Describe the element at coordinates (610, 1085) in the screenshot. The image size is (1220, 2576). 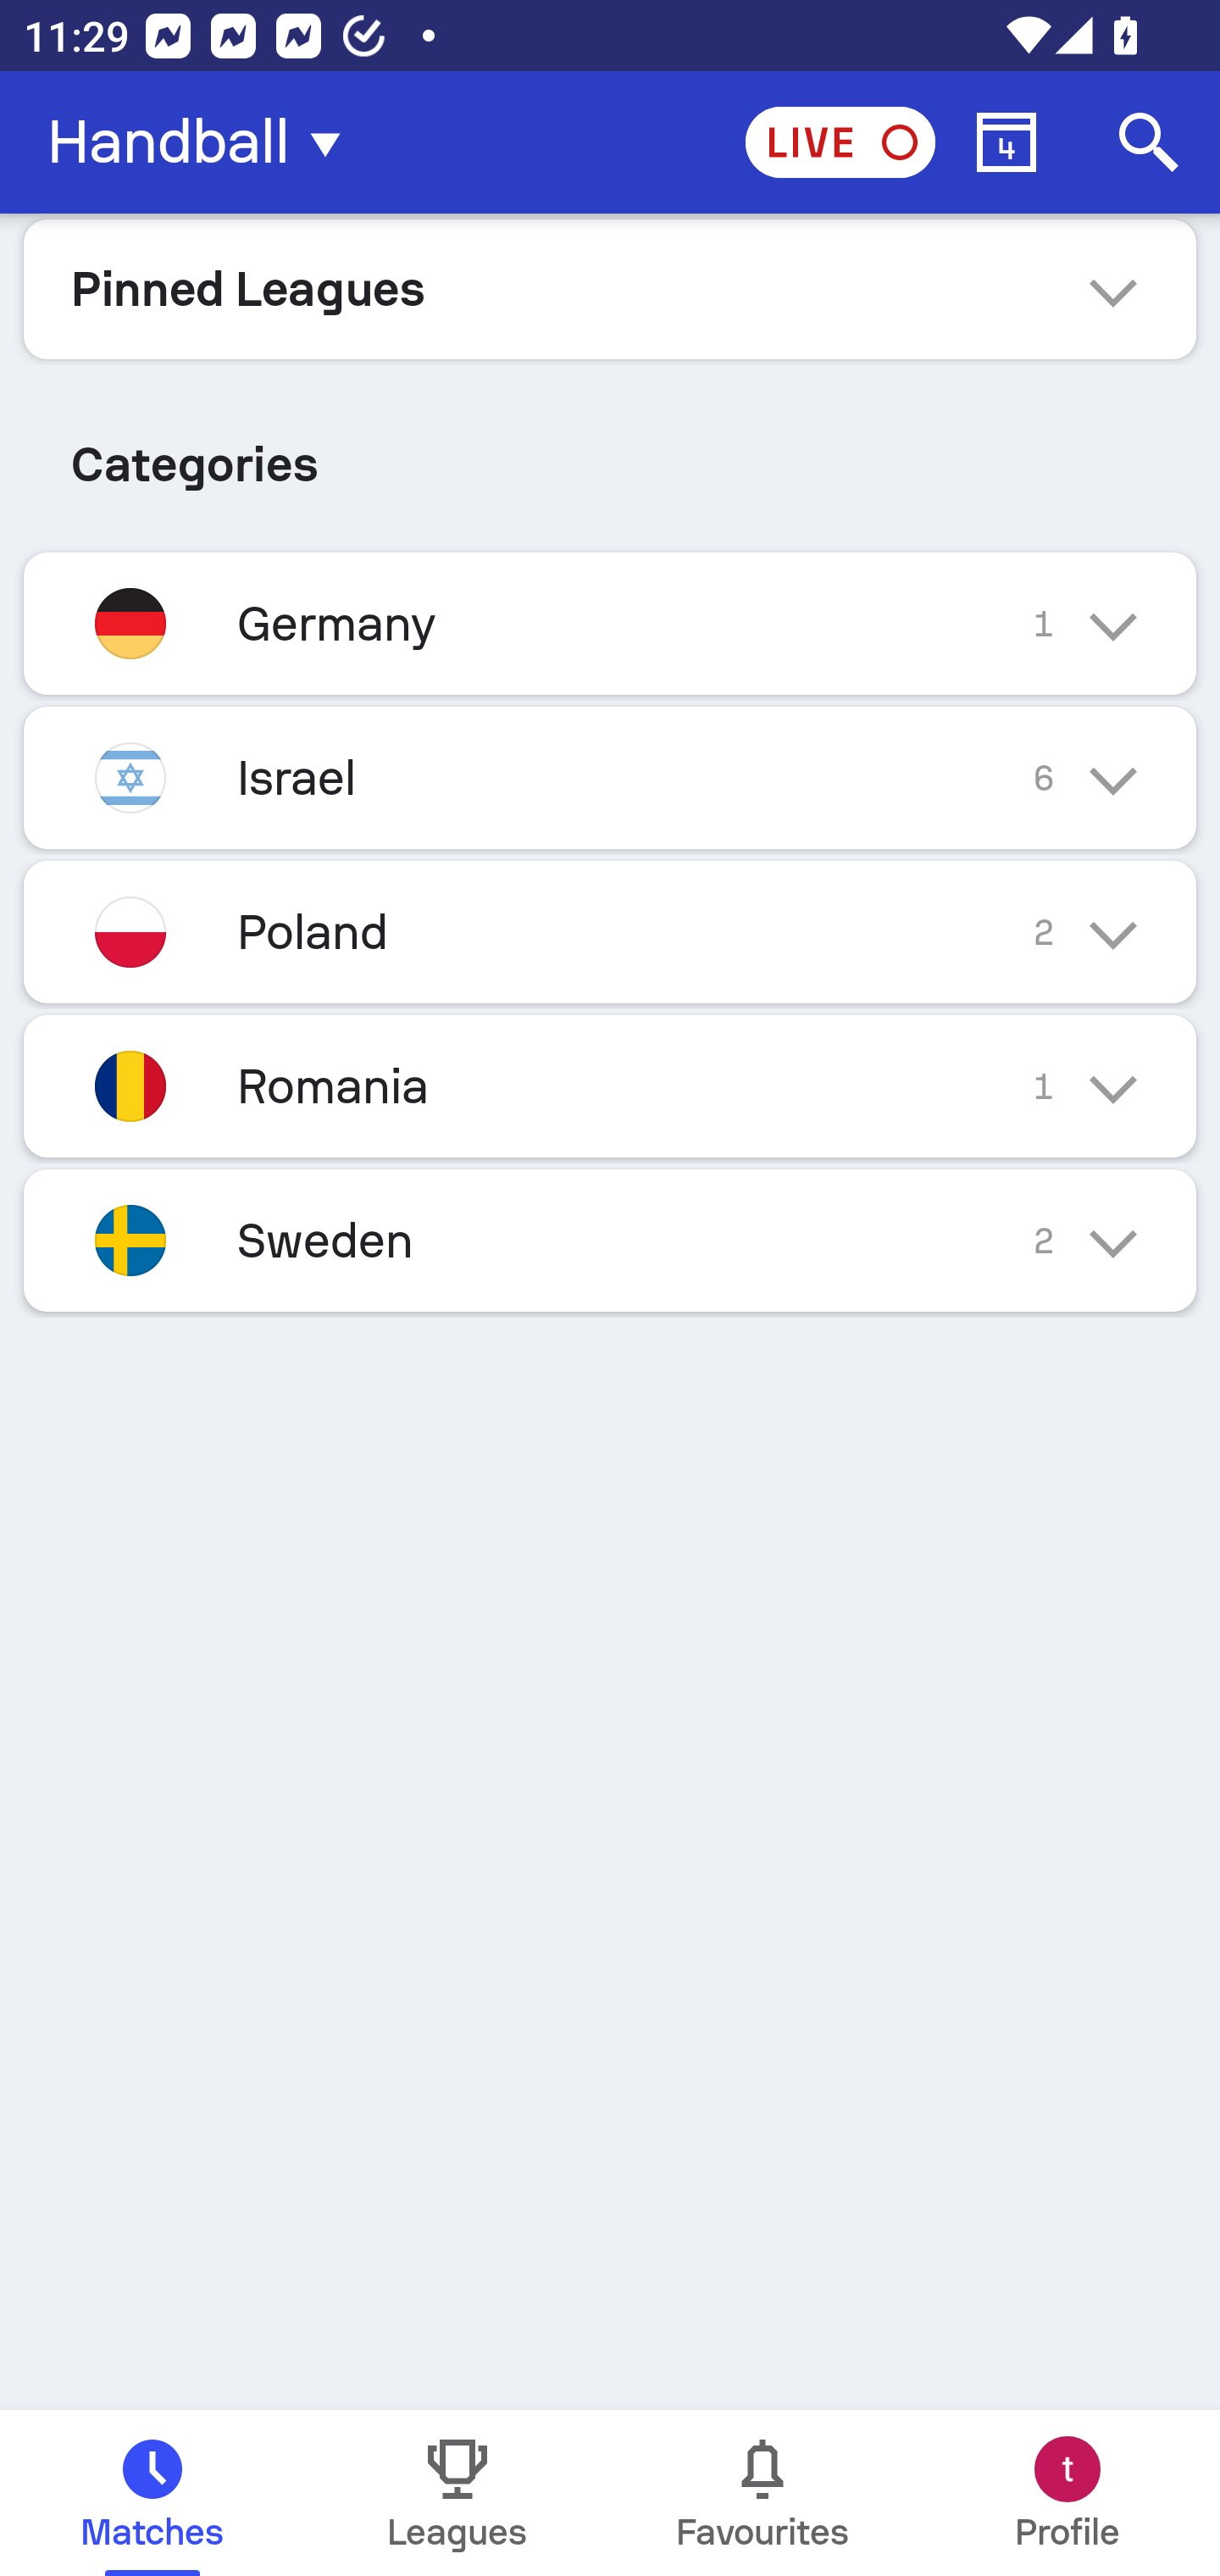
I see `Romania 1` at that location.